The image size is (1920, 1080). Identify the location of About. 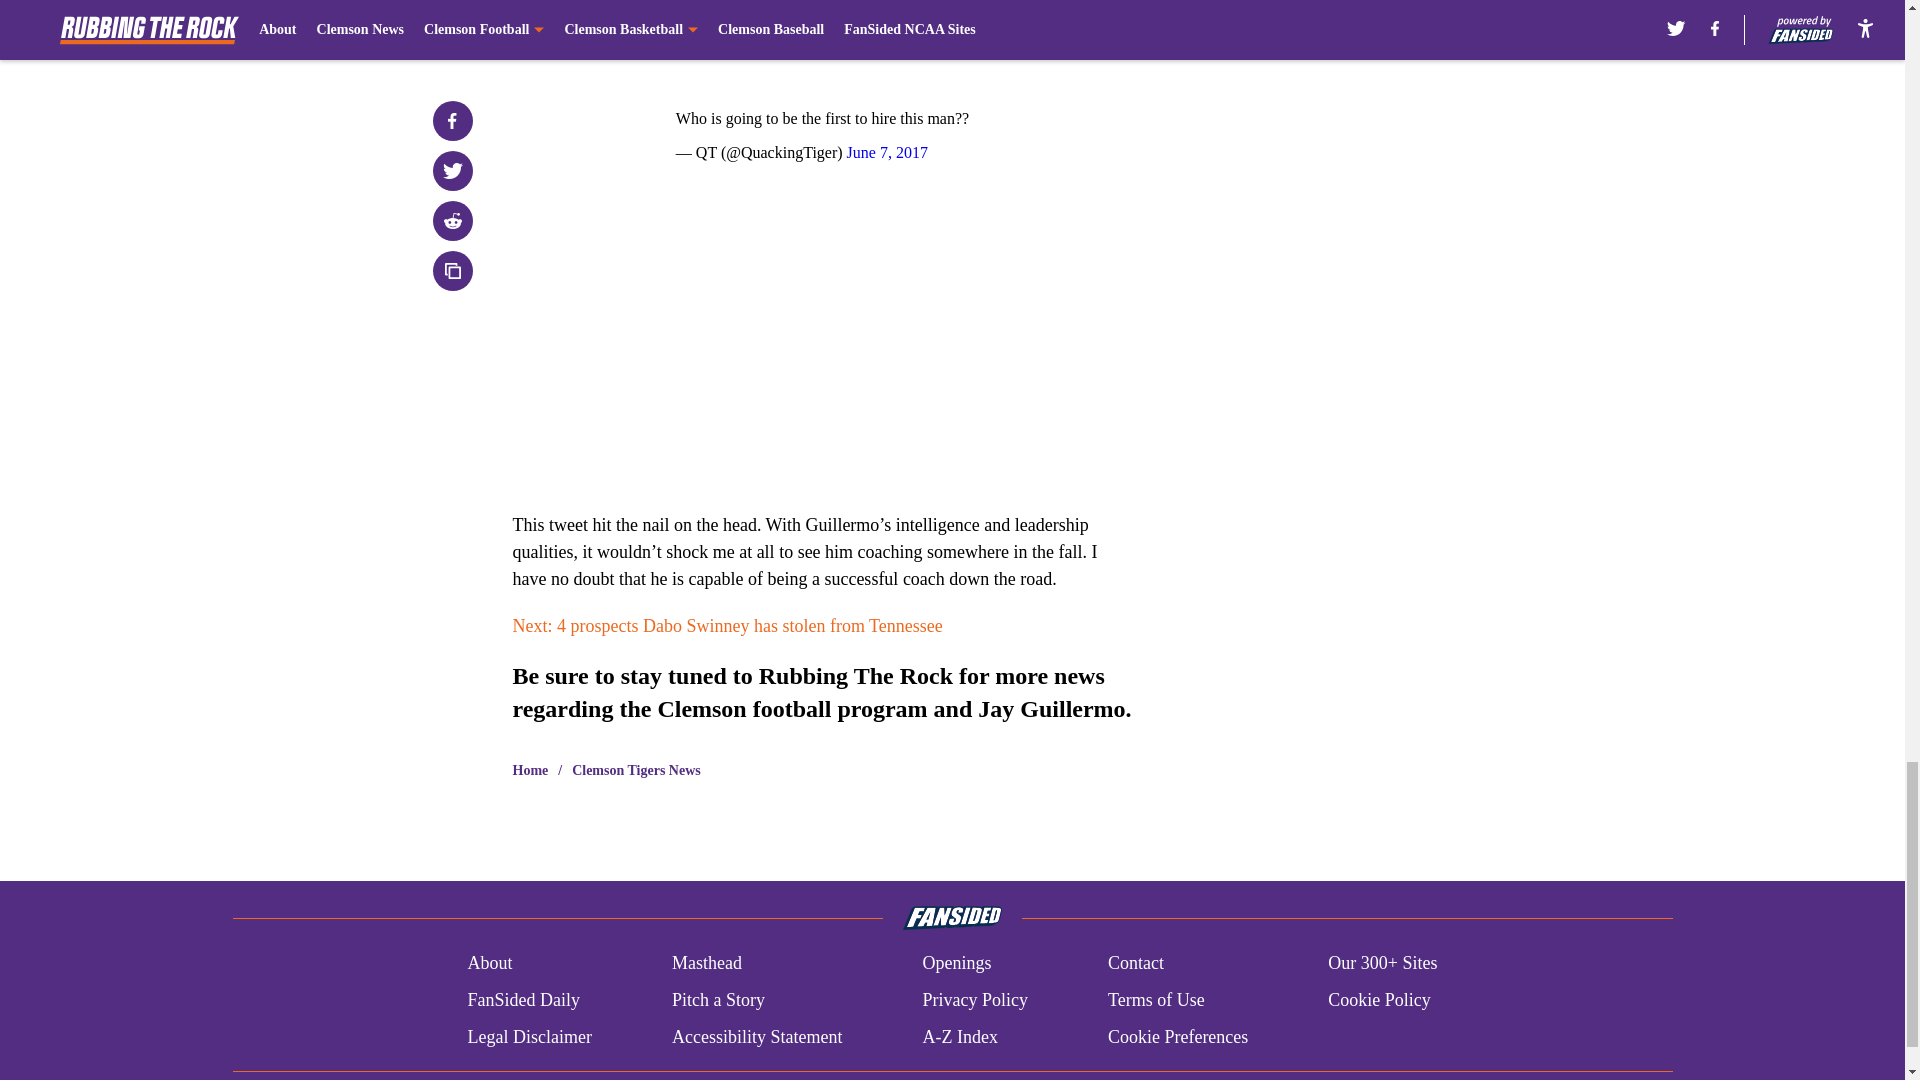
(489, 964).